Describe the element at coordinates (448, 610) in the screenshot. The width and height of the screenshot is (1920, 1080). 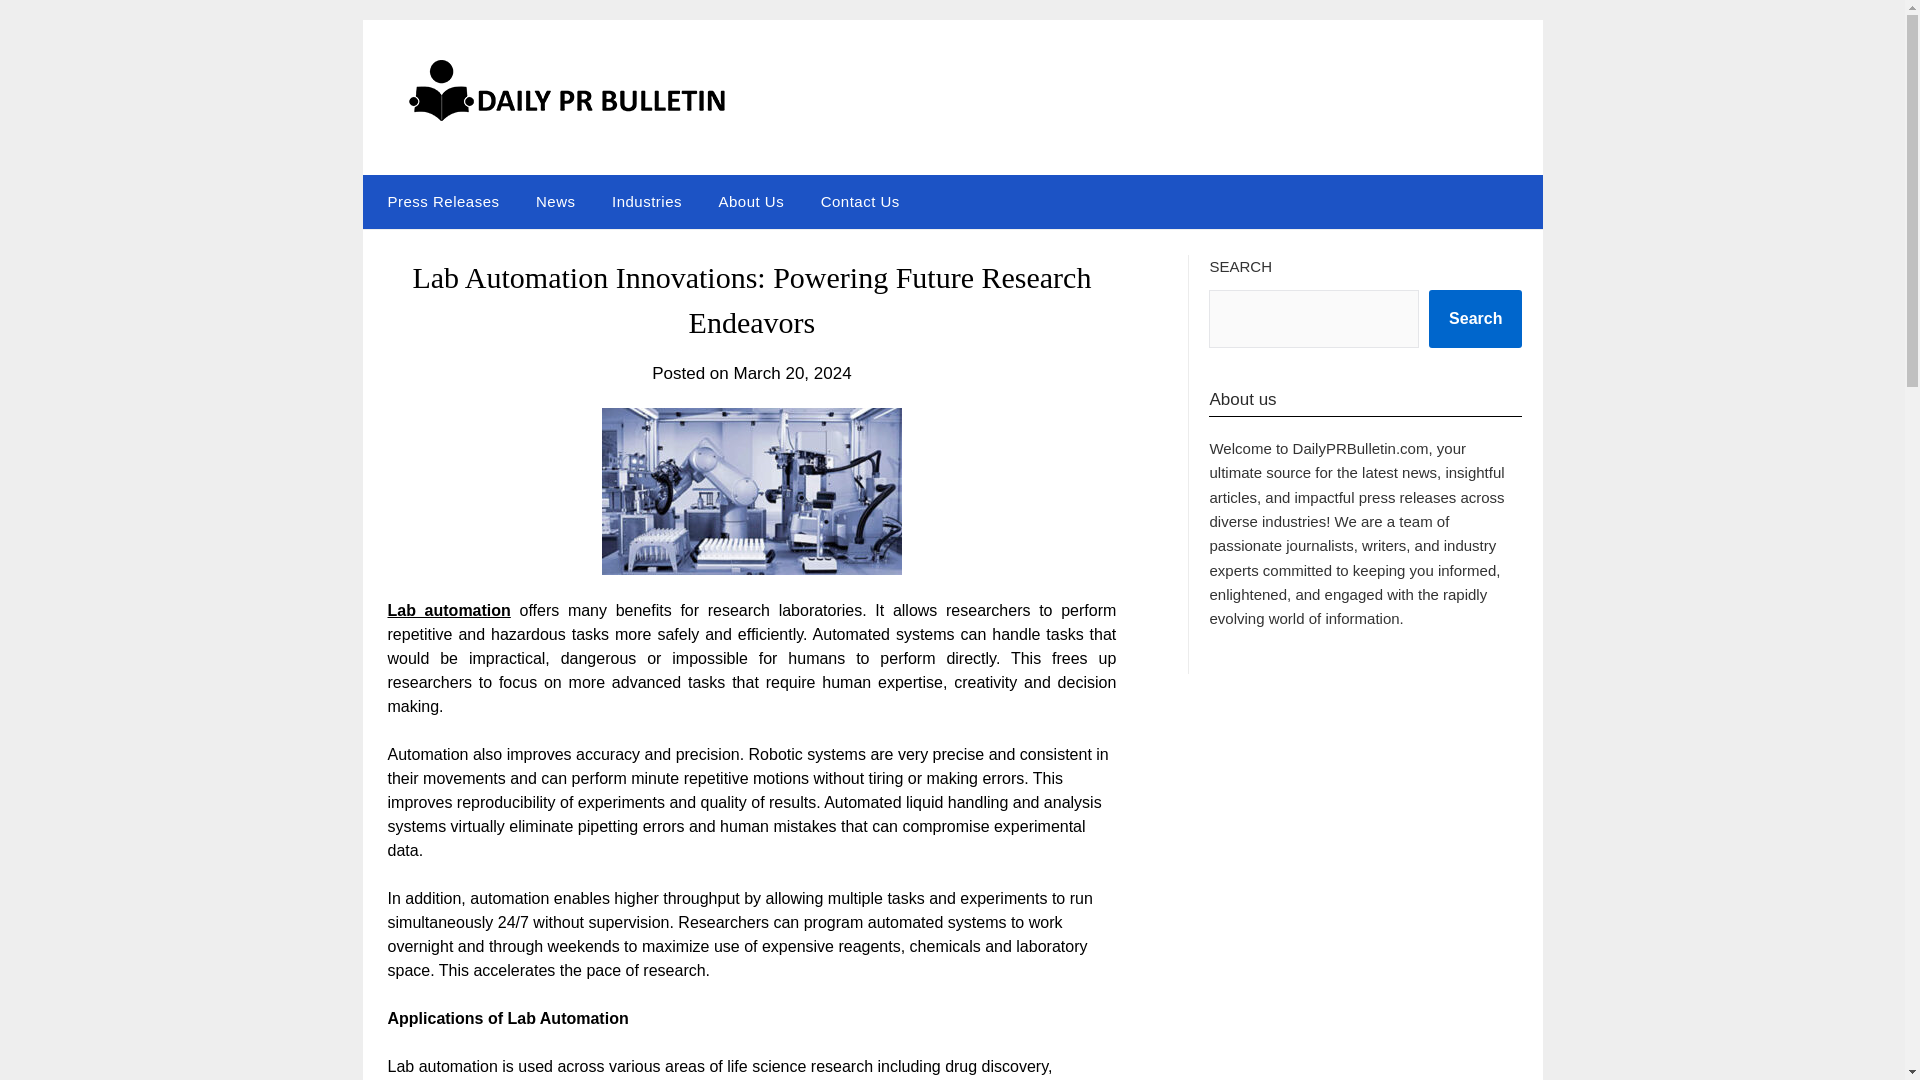
I see `Lab automation` at that location.